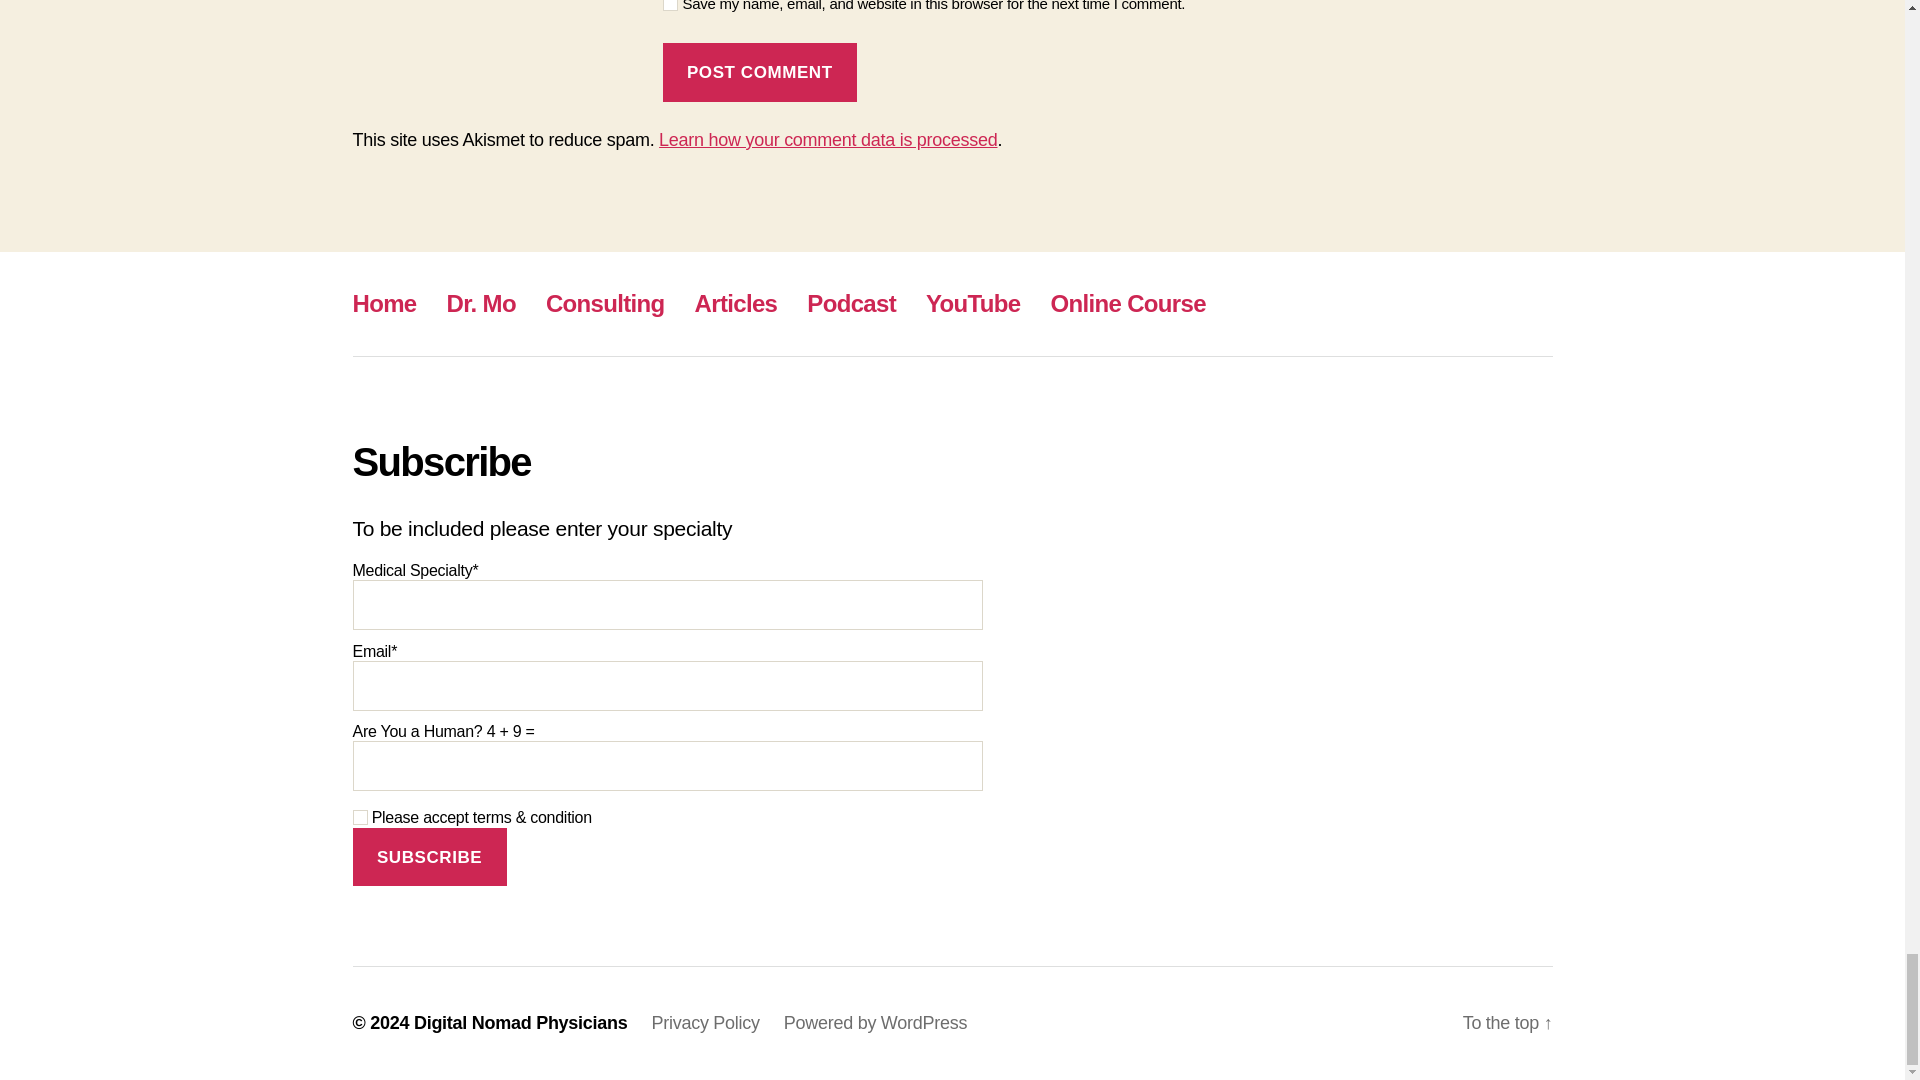  What do you see at coordinates (670, 5) in the screenshot?
I see `yes` at bounding box center [670, 5].